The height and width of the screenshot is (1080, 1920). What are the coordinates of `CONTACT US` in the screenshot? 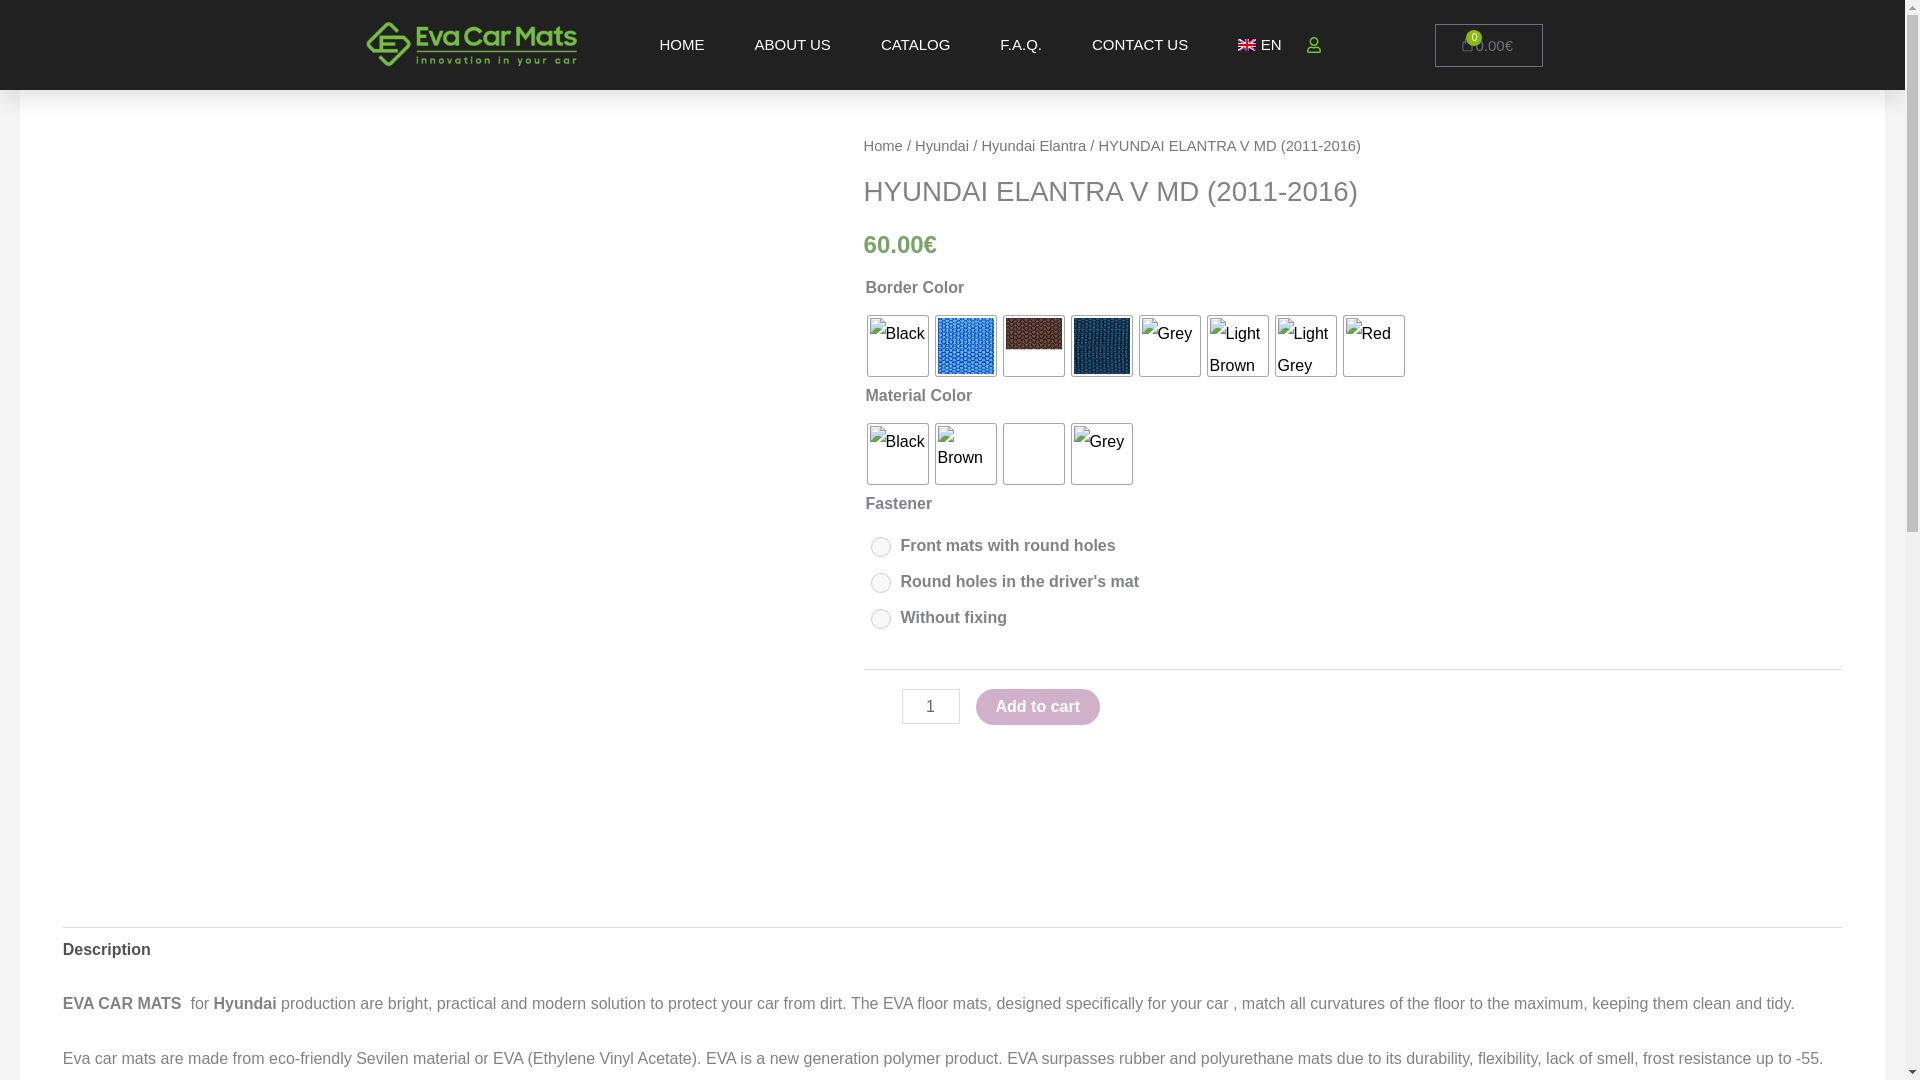 It's located at (1140, 44).